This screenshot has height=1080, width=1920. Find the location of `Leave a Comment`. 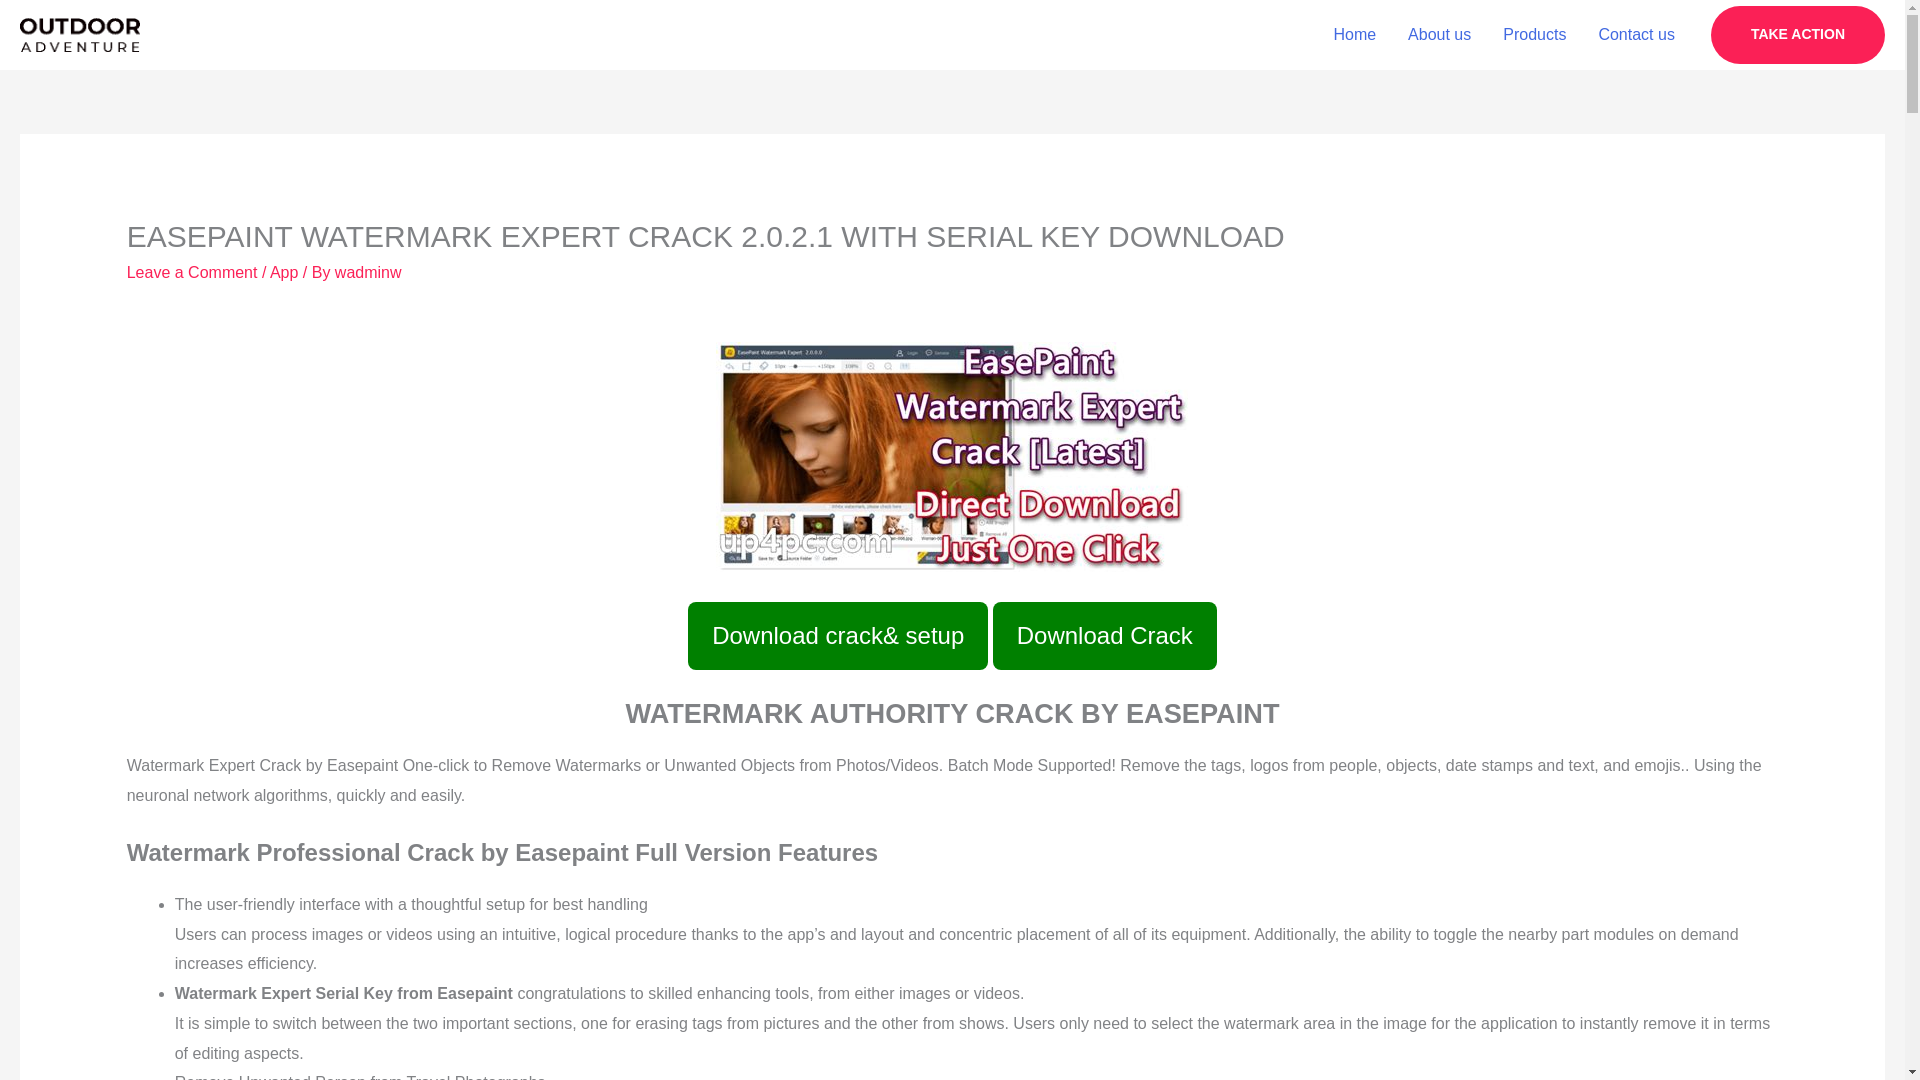

Leave a Comment is located at coordinates (192, 272).